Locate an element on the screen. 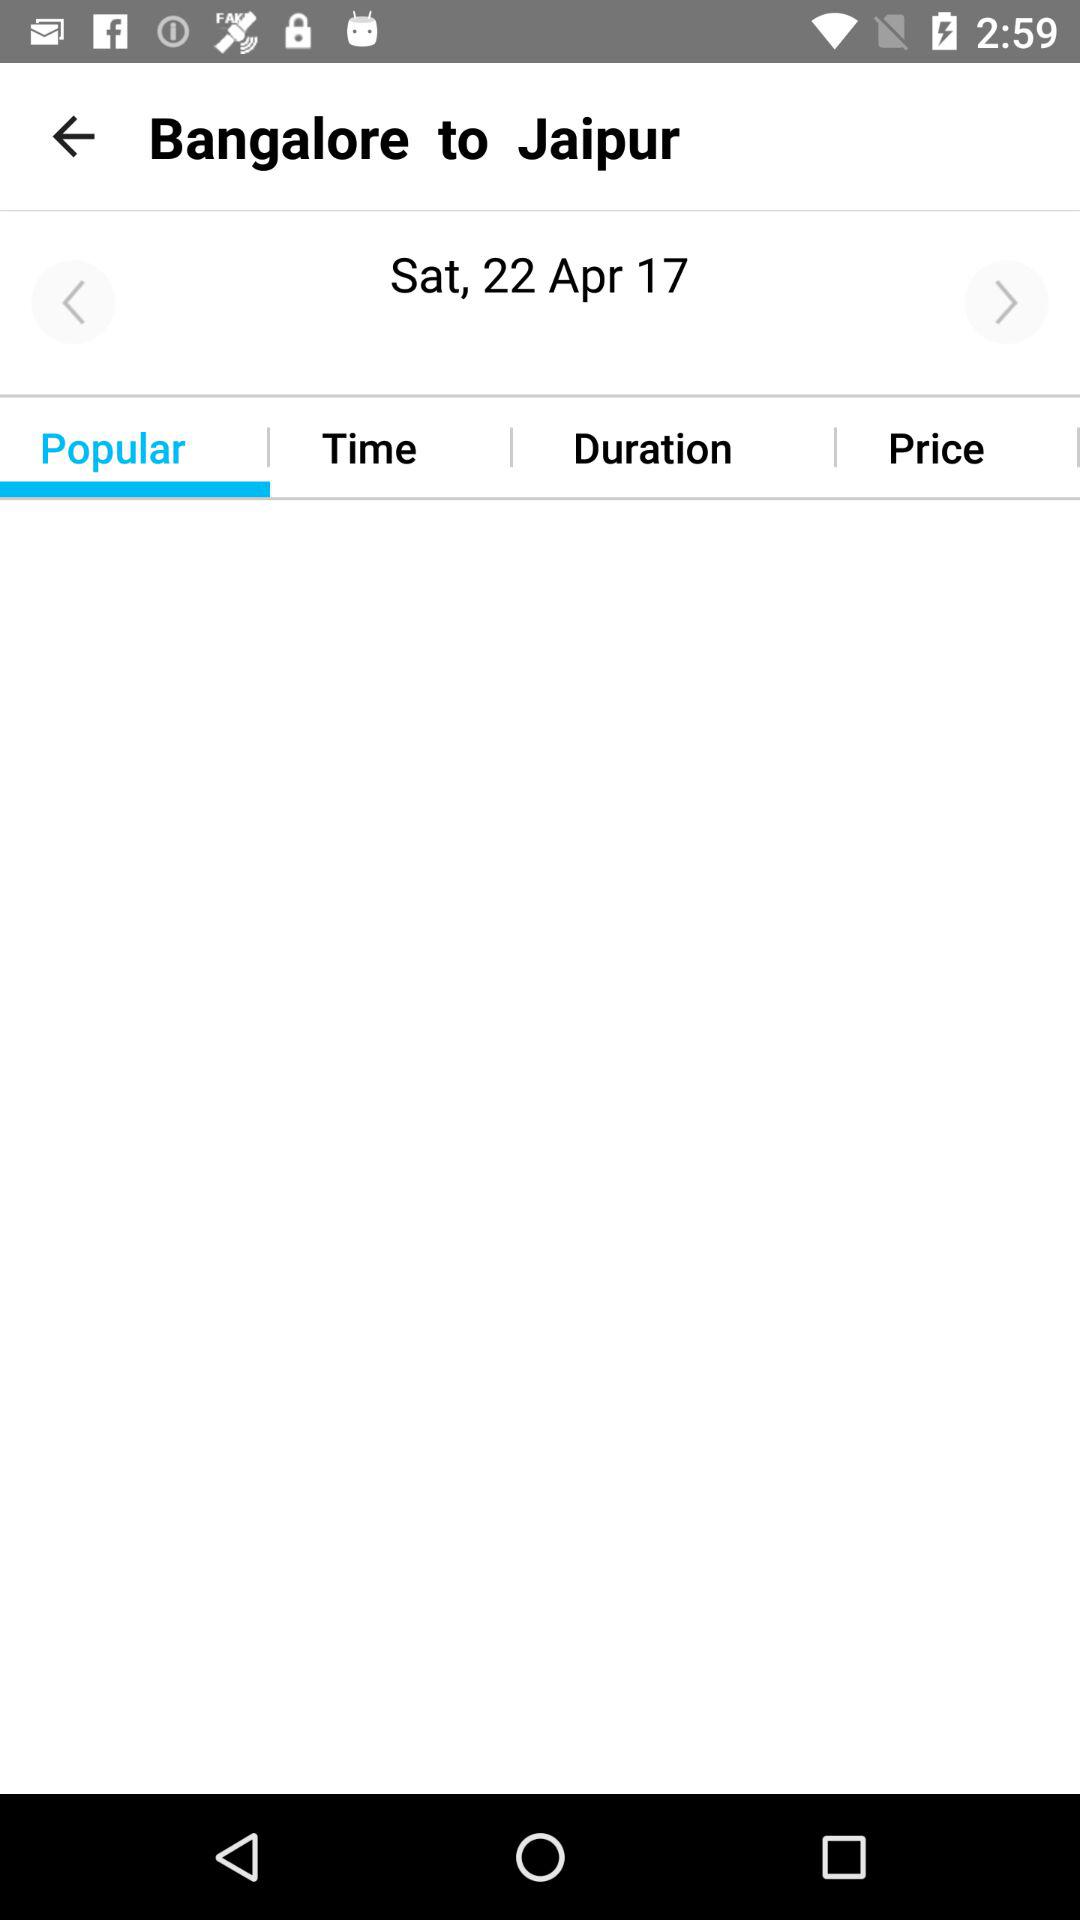  select go back icon on the left corner of the page is located at coordinates (74, 301).